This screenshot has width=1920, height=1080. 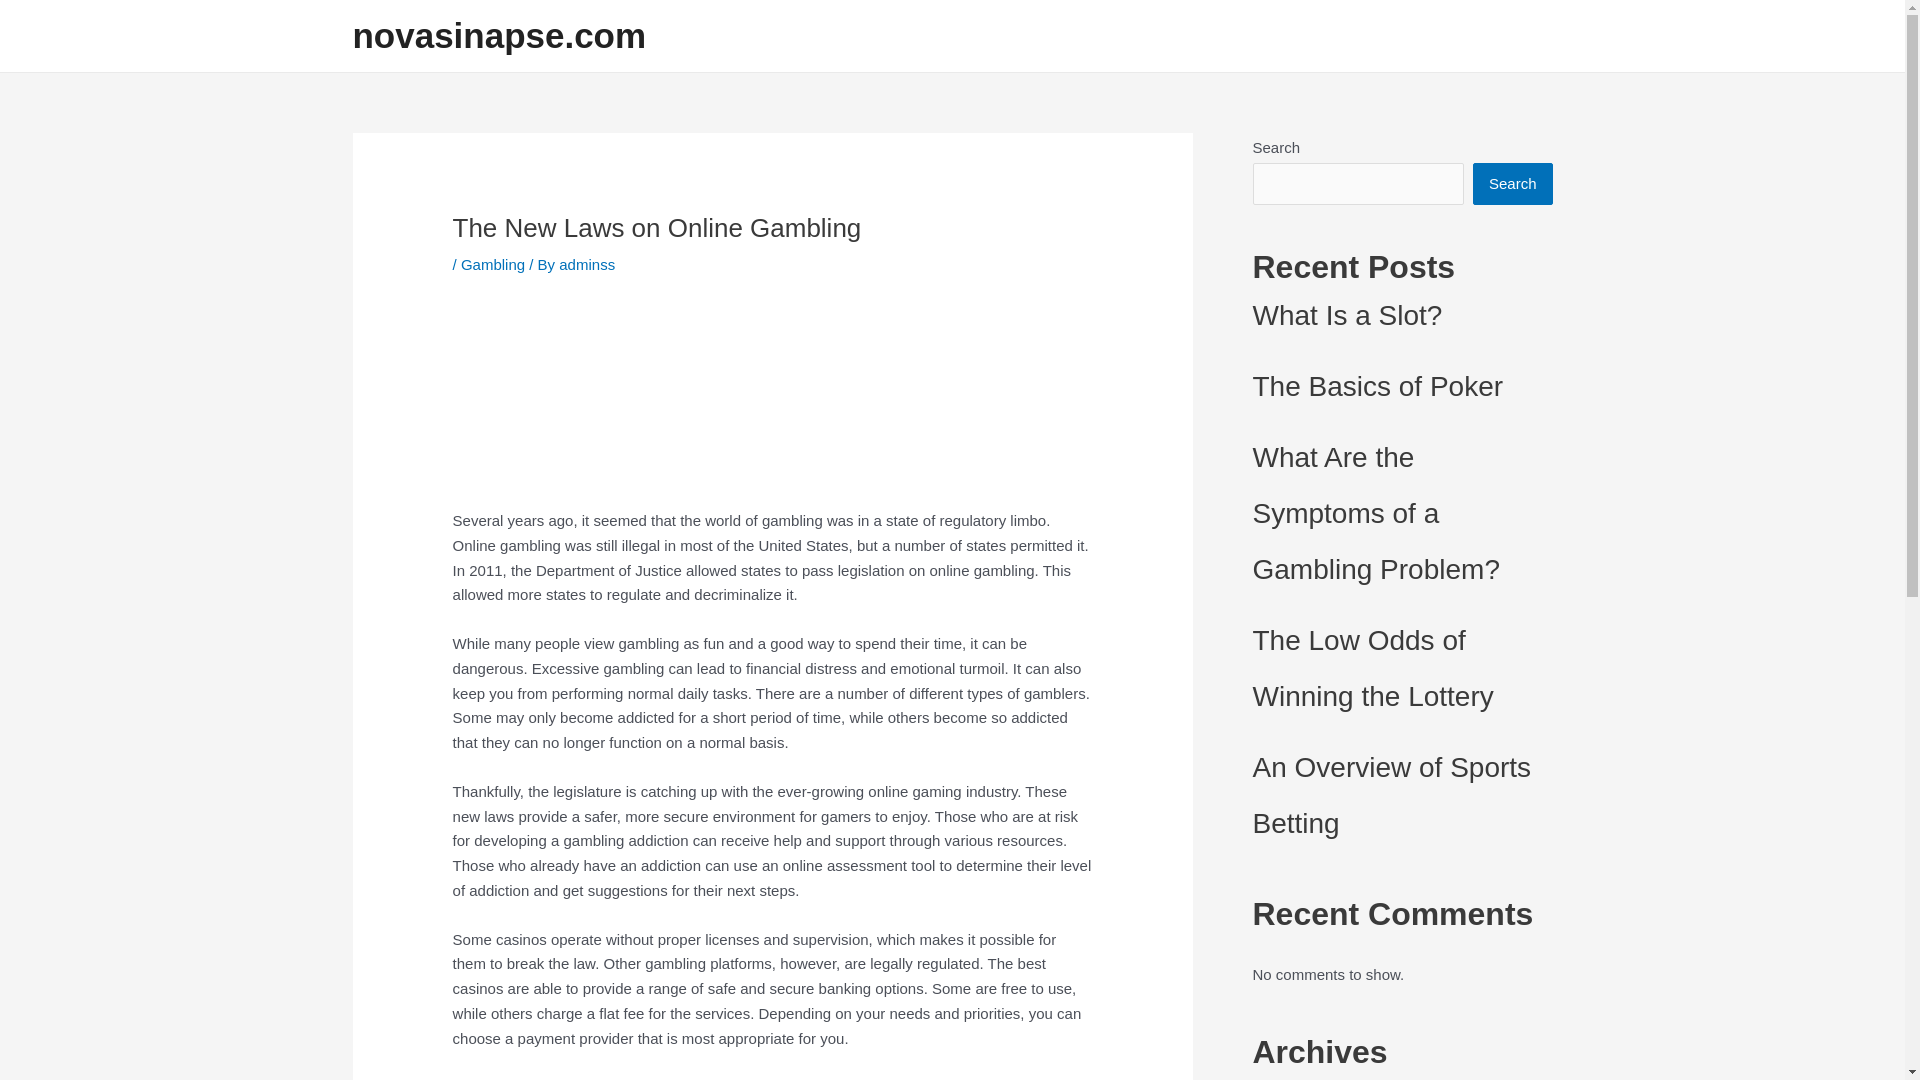 I want to click on Search, so click(x=1512, y=184).